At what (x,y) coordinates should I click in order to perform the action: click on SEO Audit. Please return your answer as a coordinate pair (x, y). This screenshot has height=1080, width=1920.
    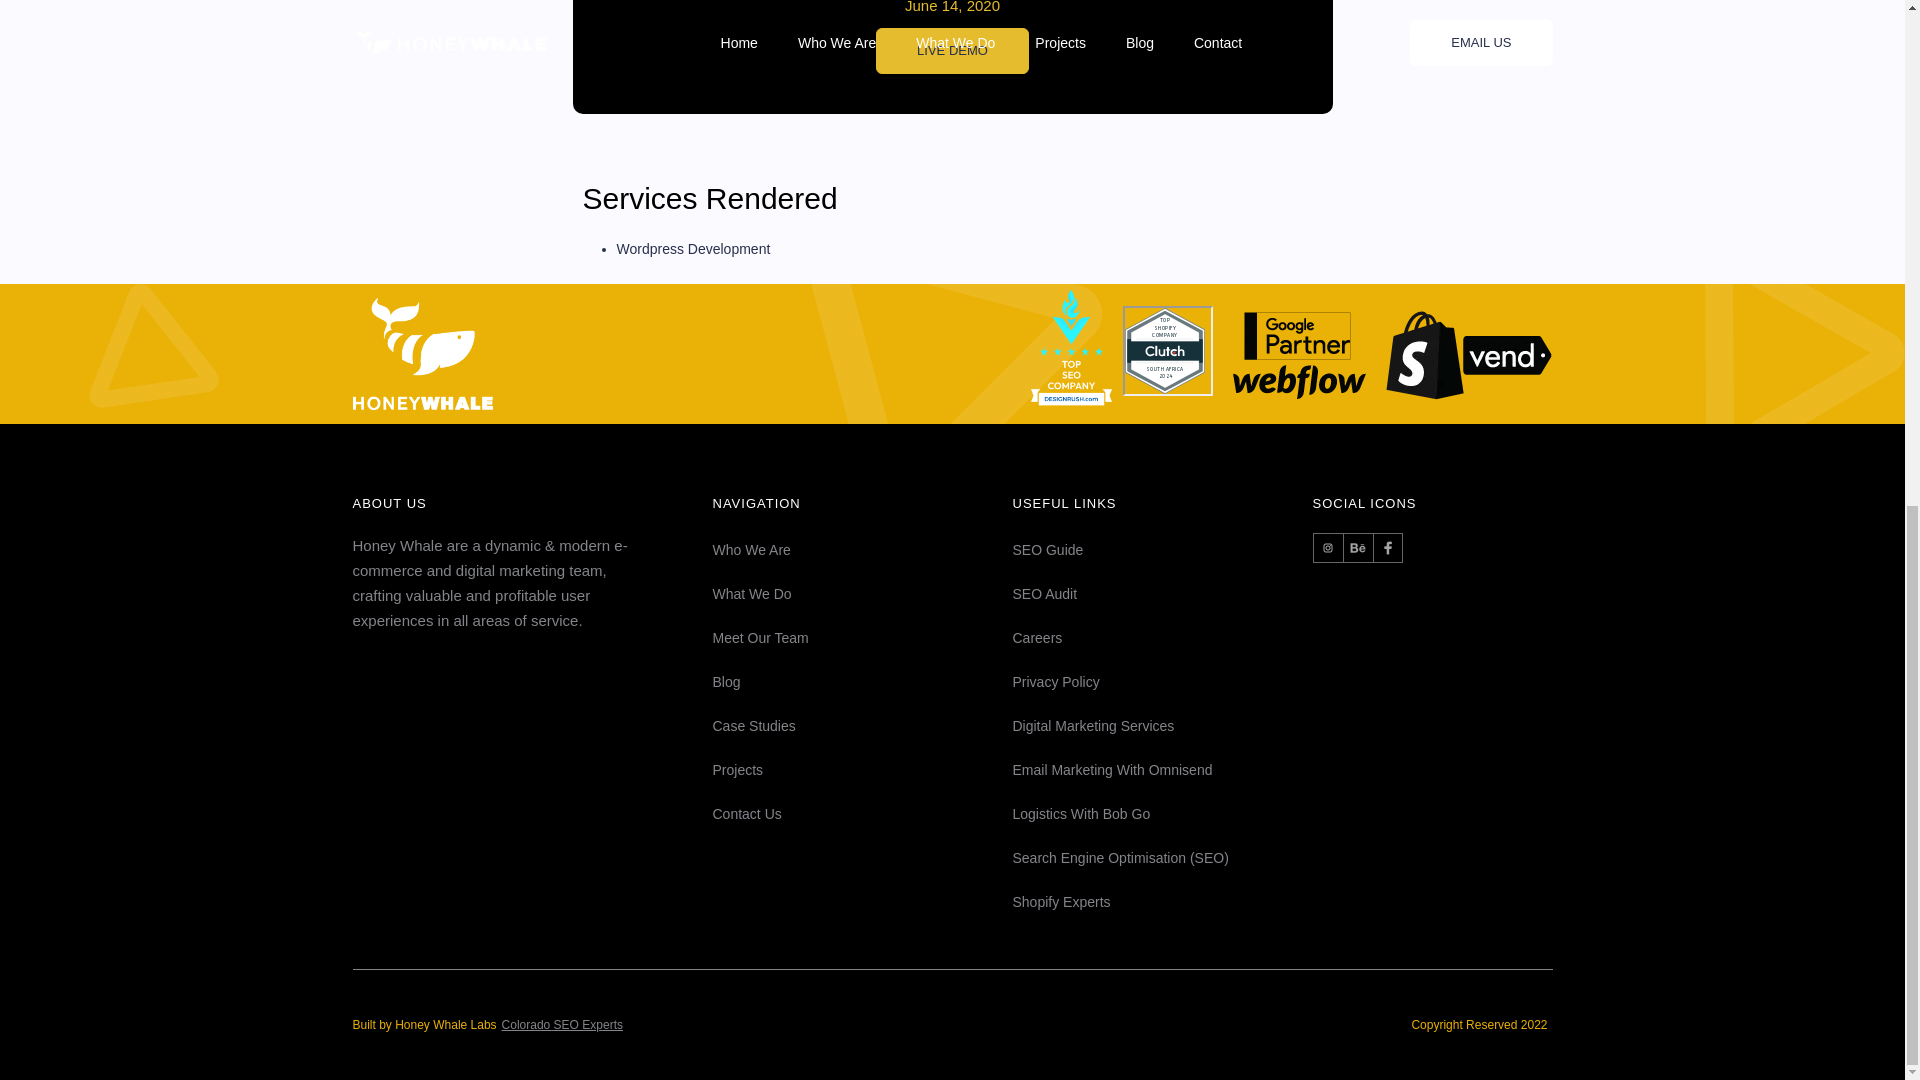
    Looking at the image, I should click on (1161, 594).